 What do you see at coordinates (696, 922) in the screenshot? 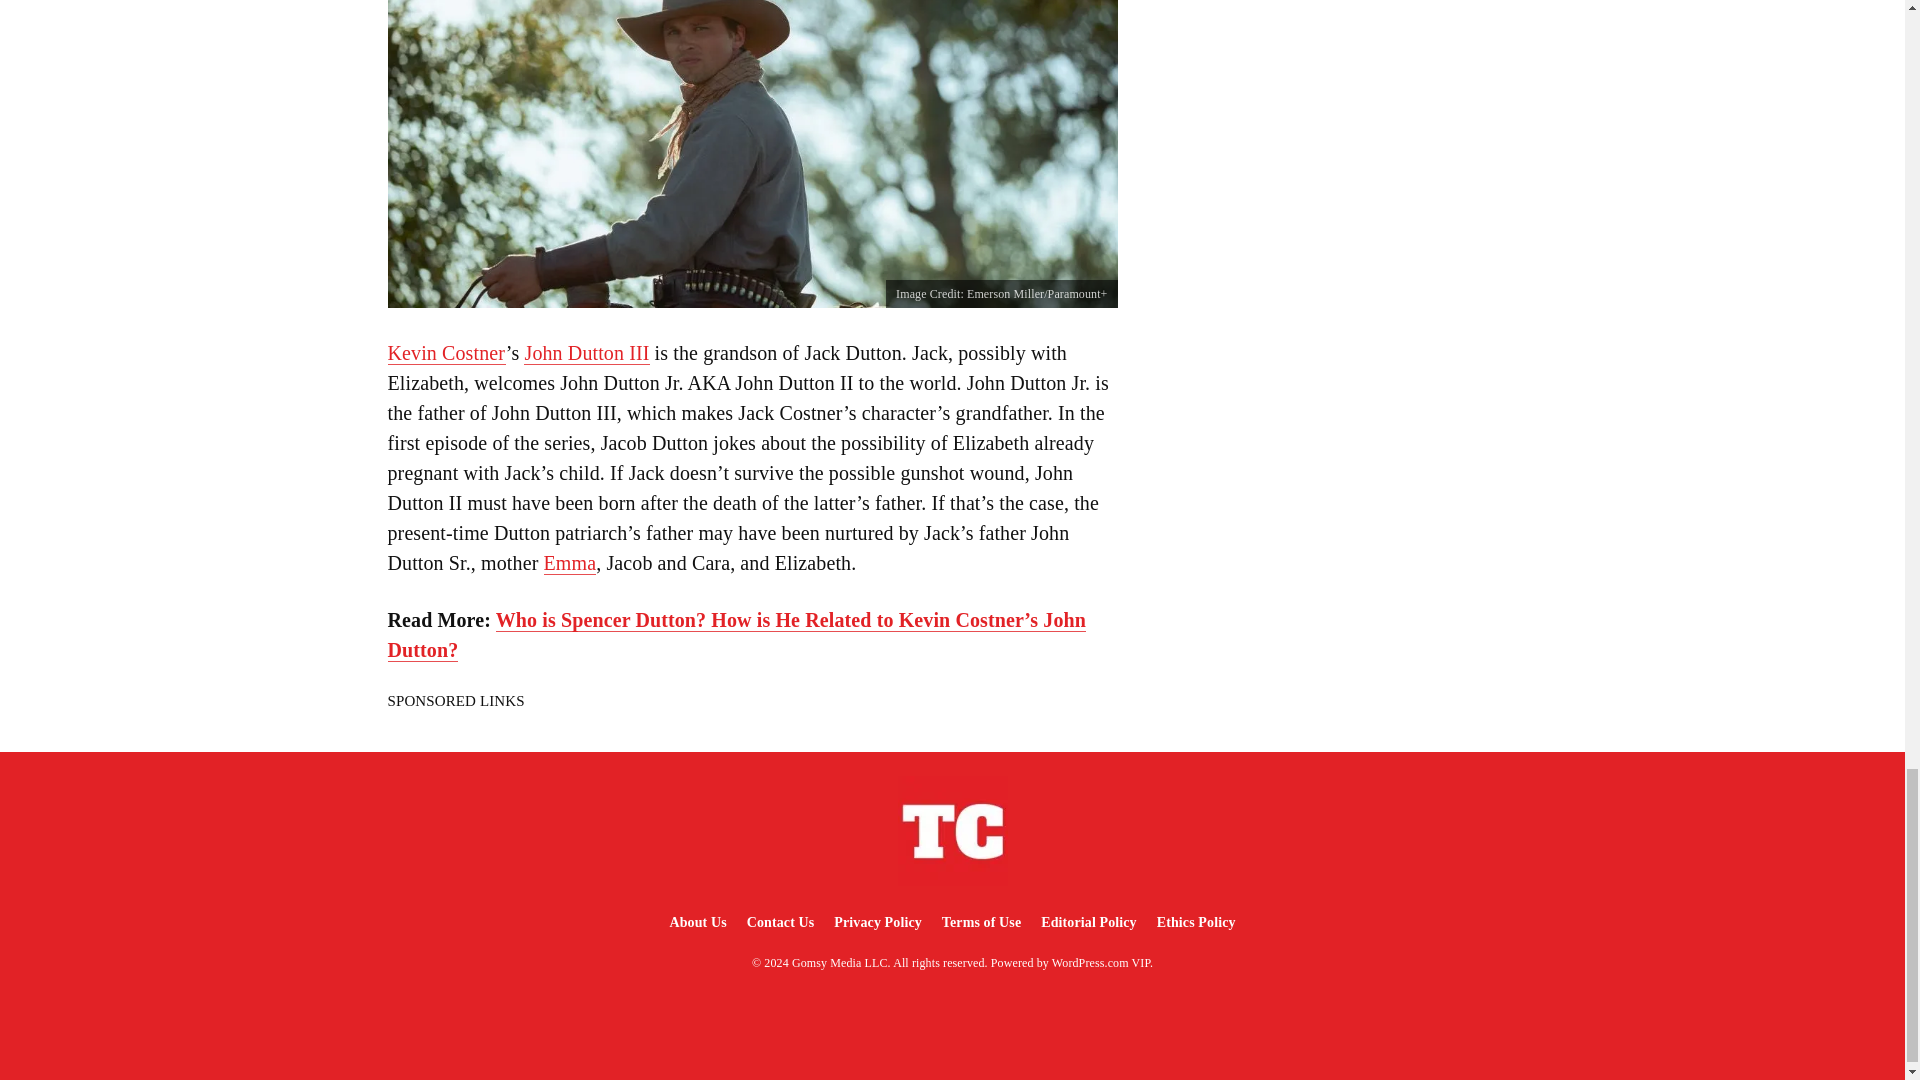
I see `About Us` at bounding box center [696, 922].